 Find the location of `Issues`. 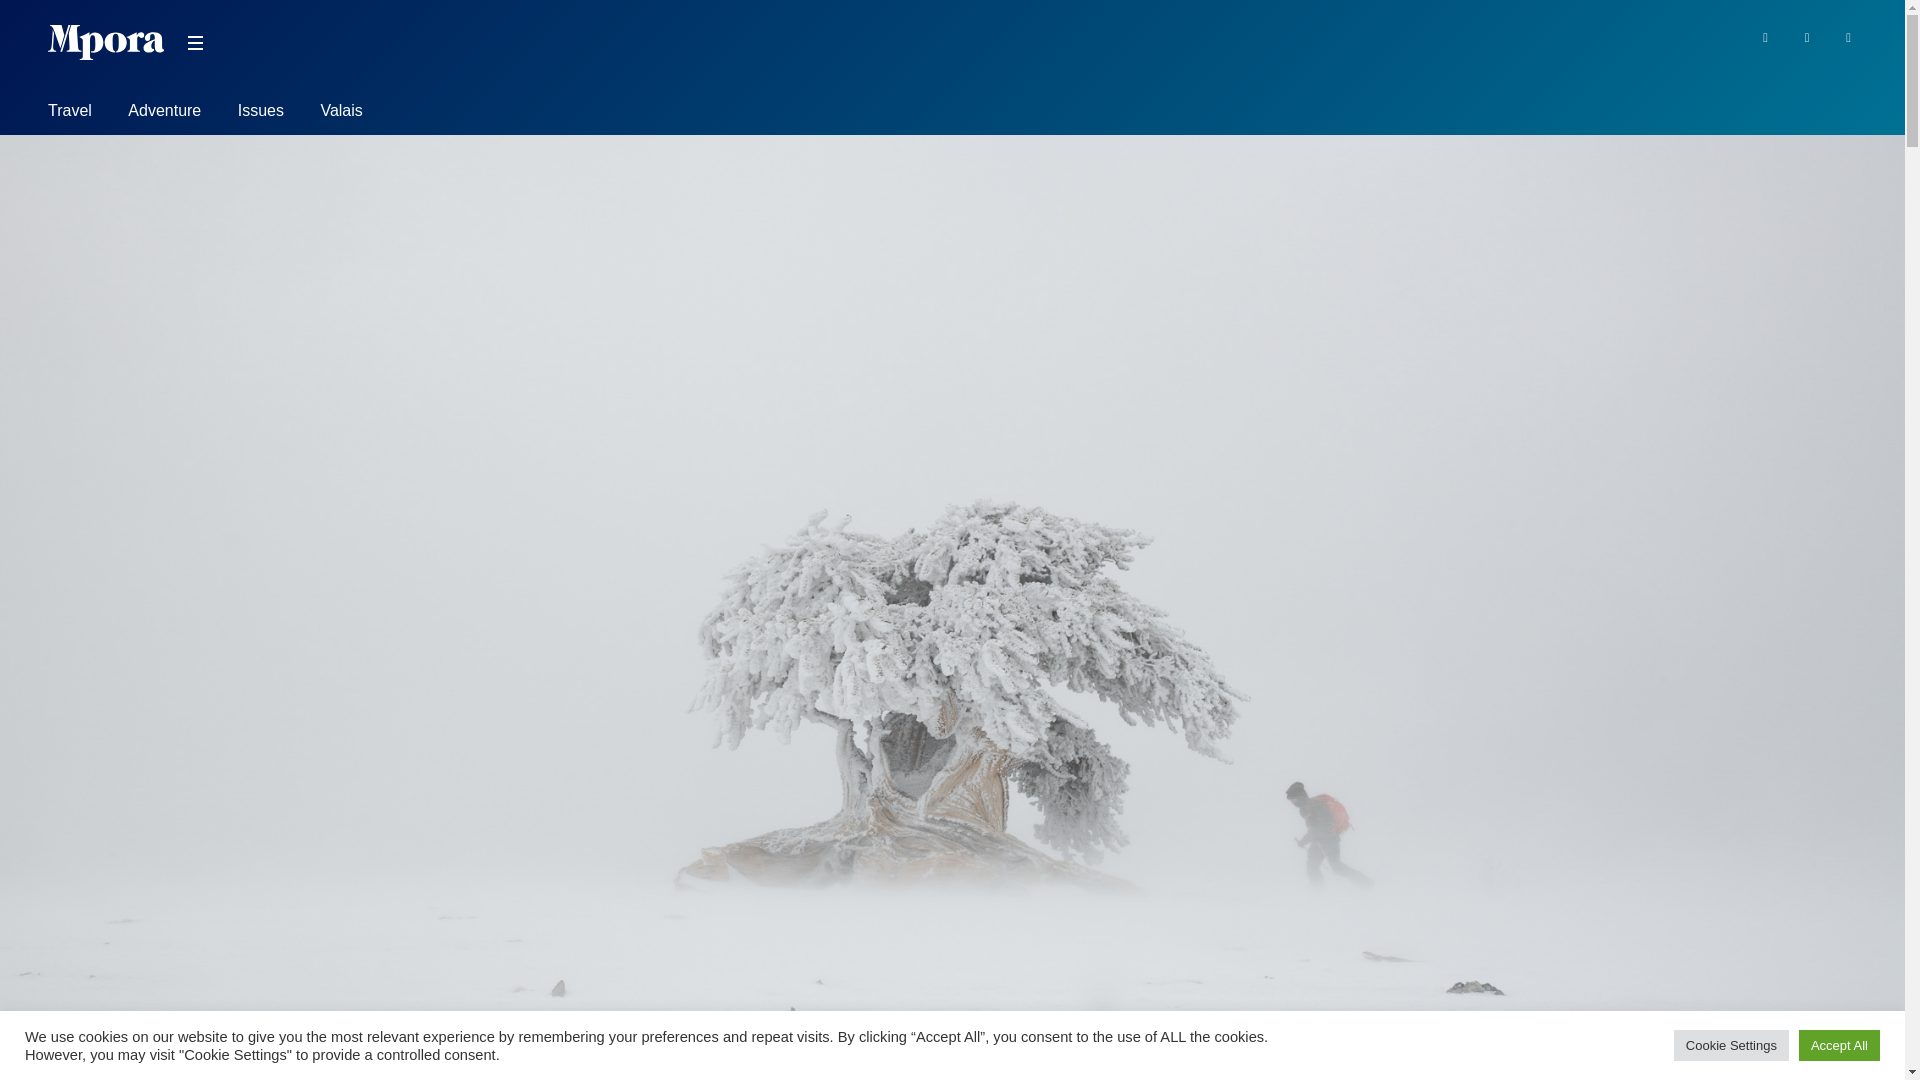

Issues is located at coordinates (261, 114).